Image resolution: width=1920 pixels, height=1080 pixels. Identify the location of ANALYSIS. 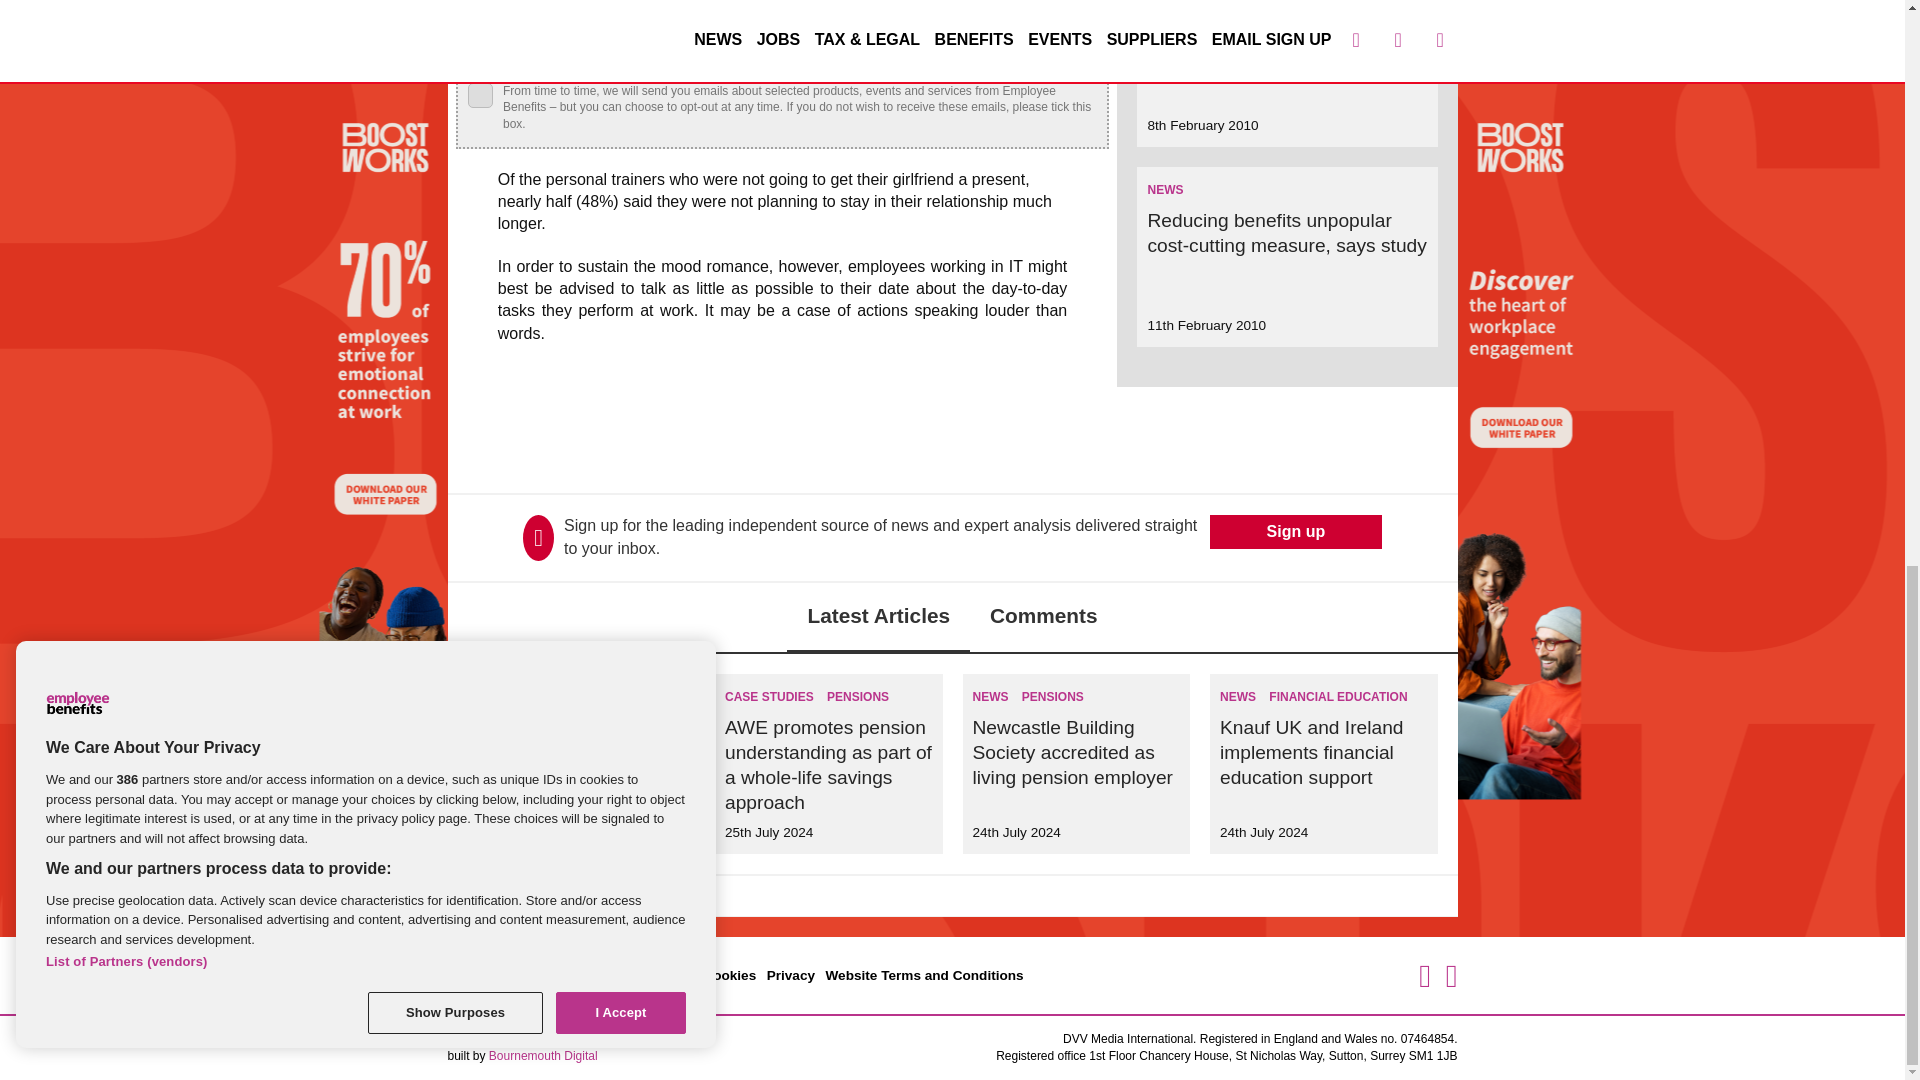
(508, 697).